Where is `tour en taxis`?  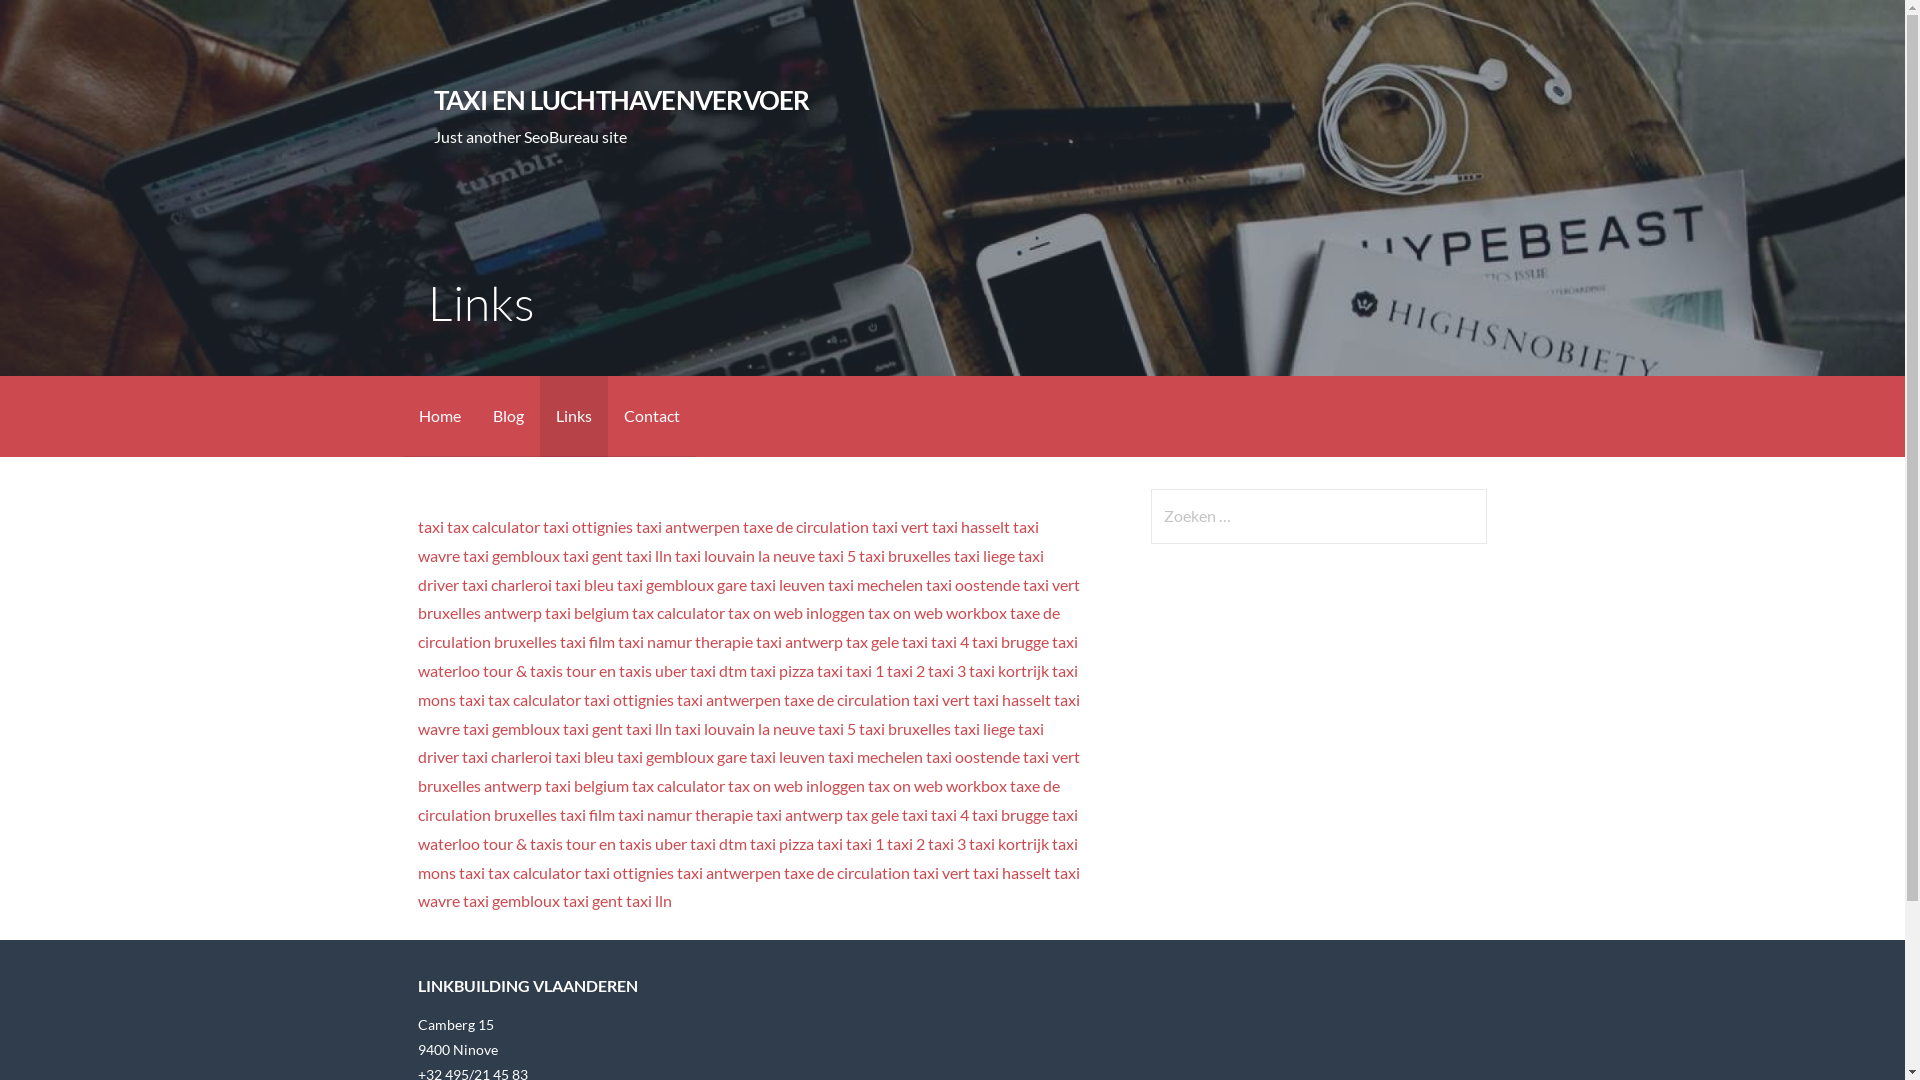
tour en taxis is located at coordinates (609, 670).